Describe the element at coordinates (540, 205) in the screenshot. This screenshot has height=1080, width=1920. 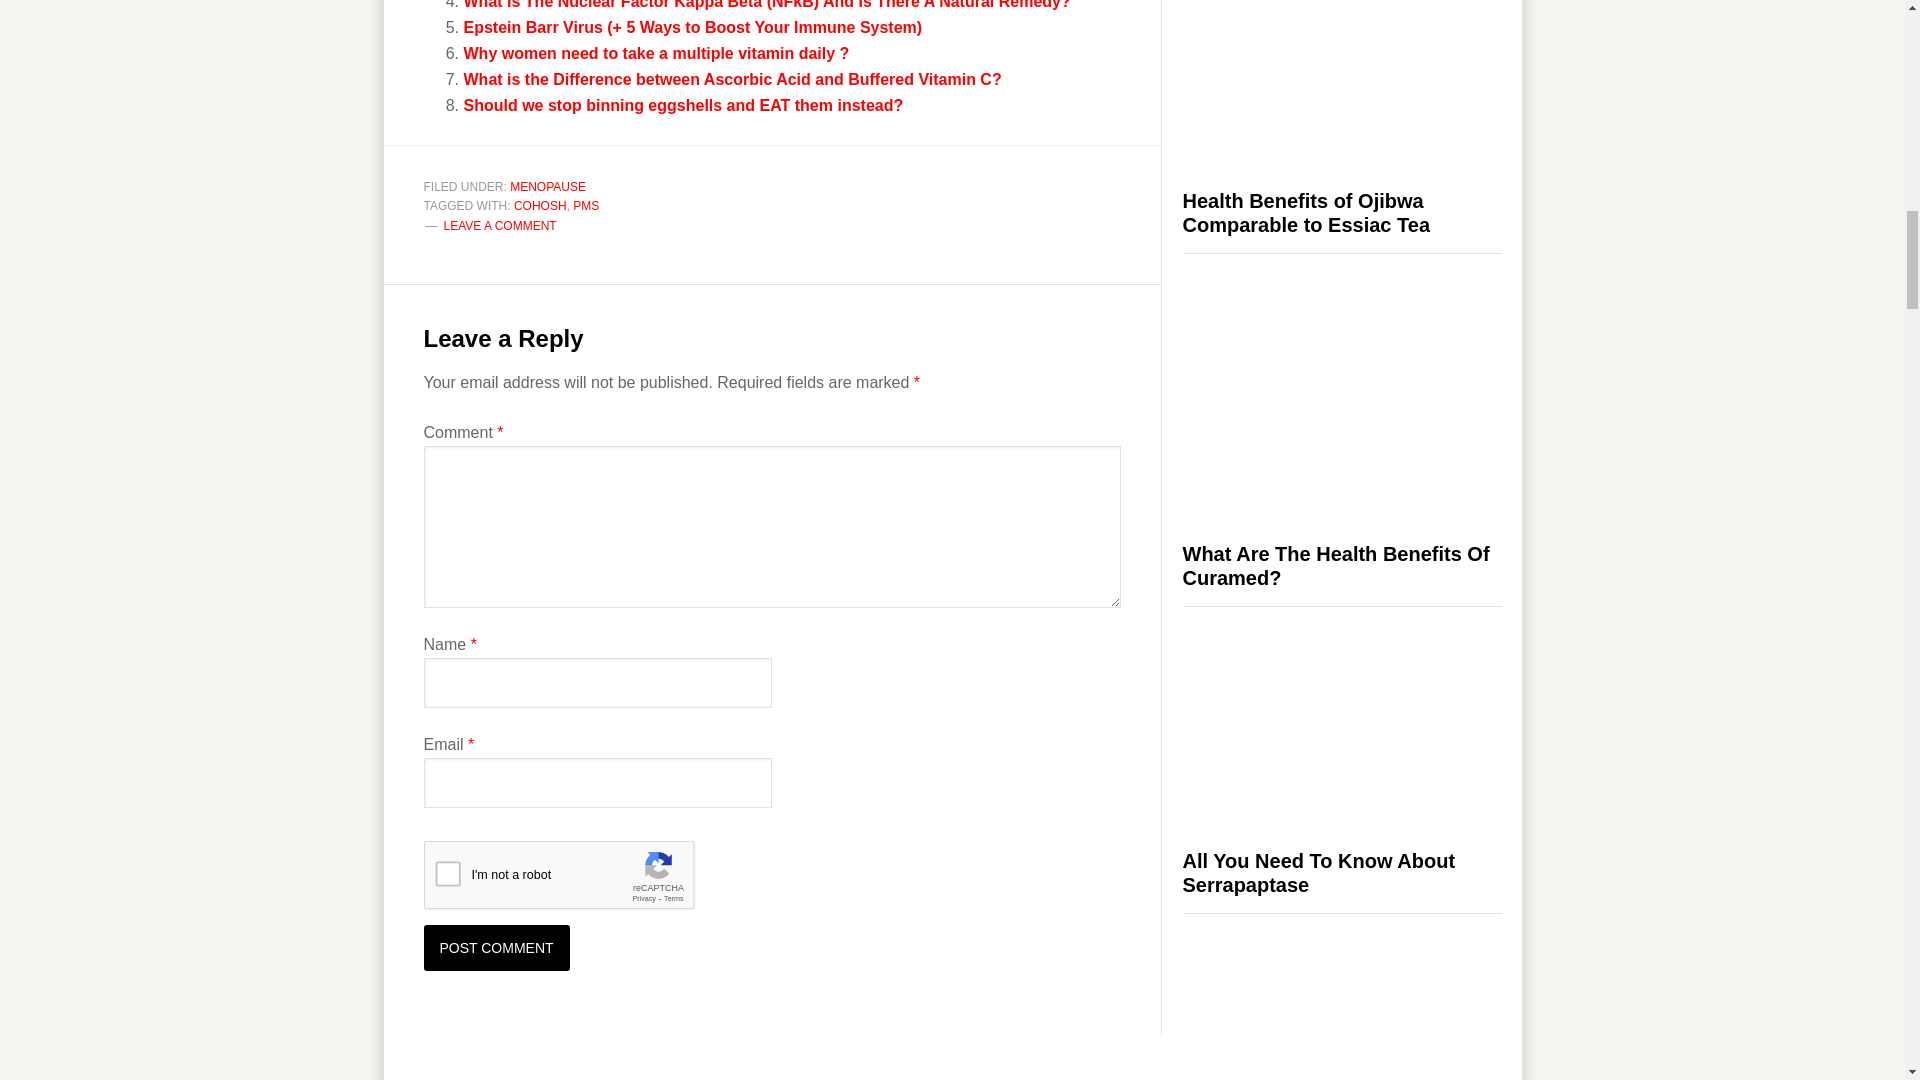
I see `COHOSH` at that location.